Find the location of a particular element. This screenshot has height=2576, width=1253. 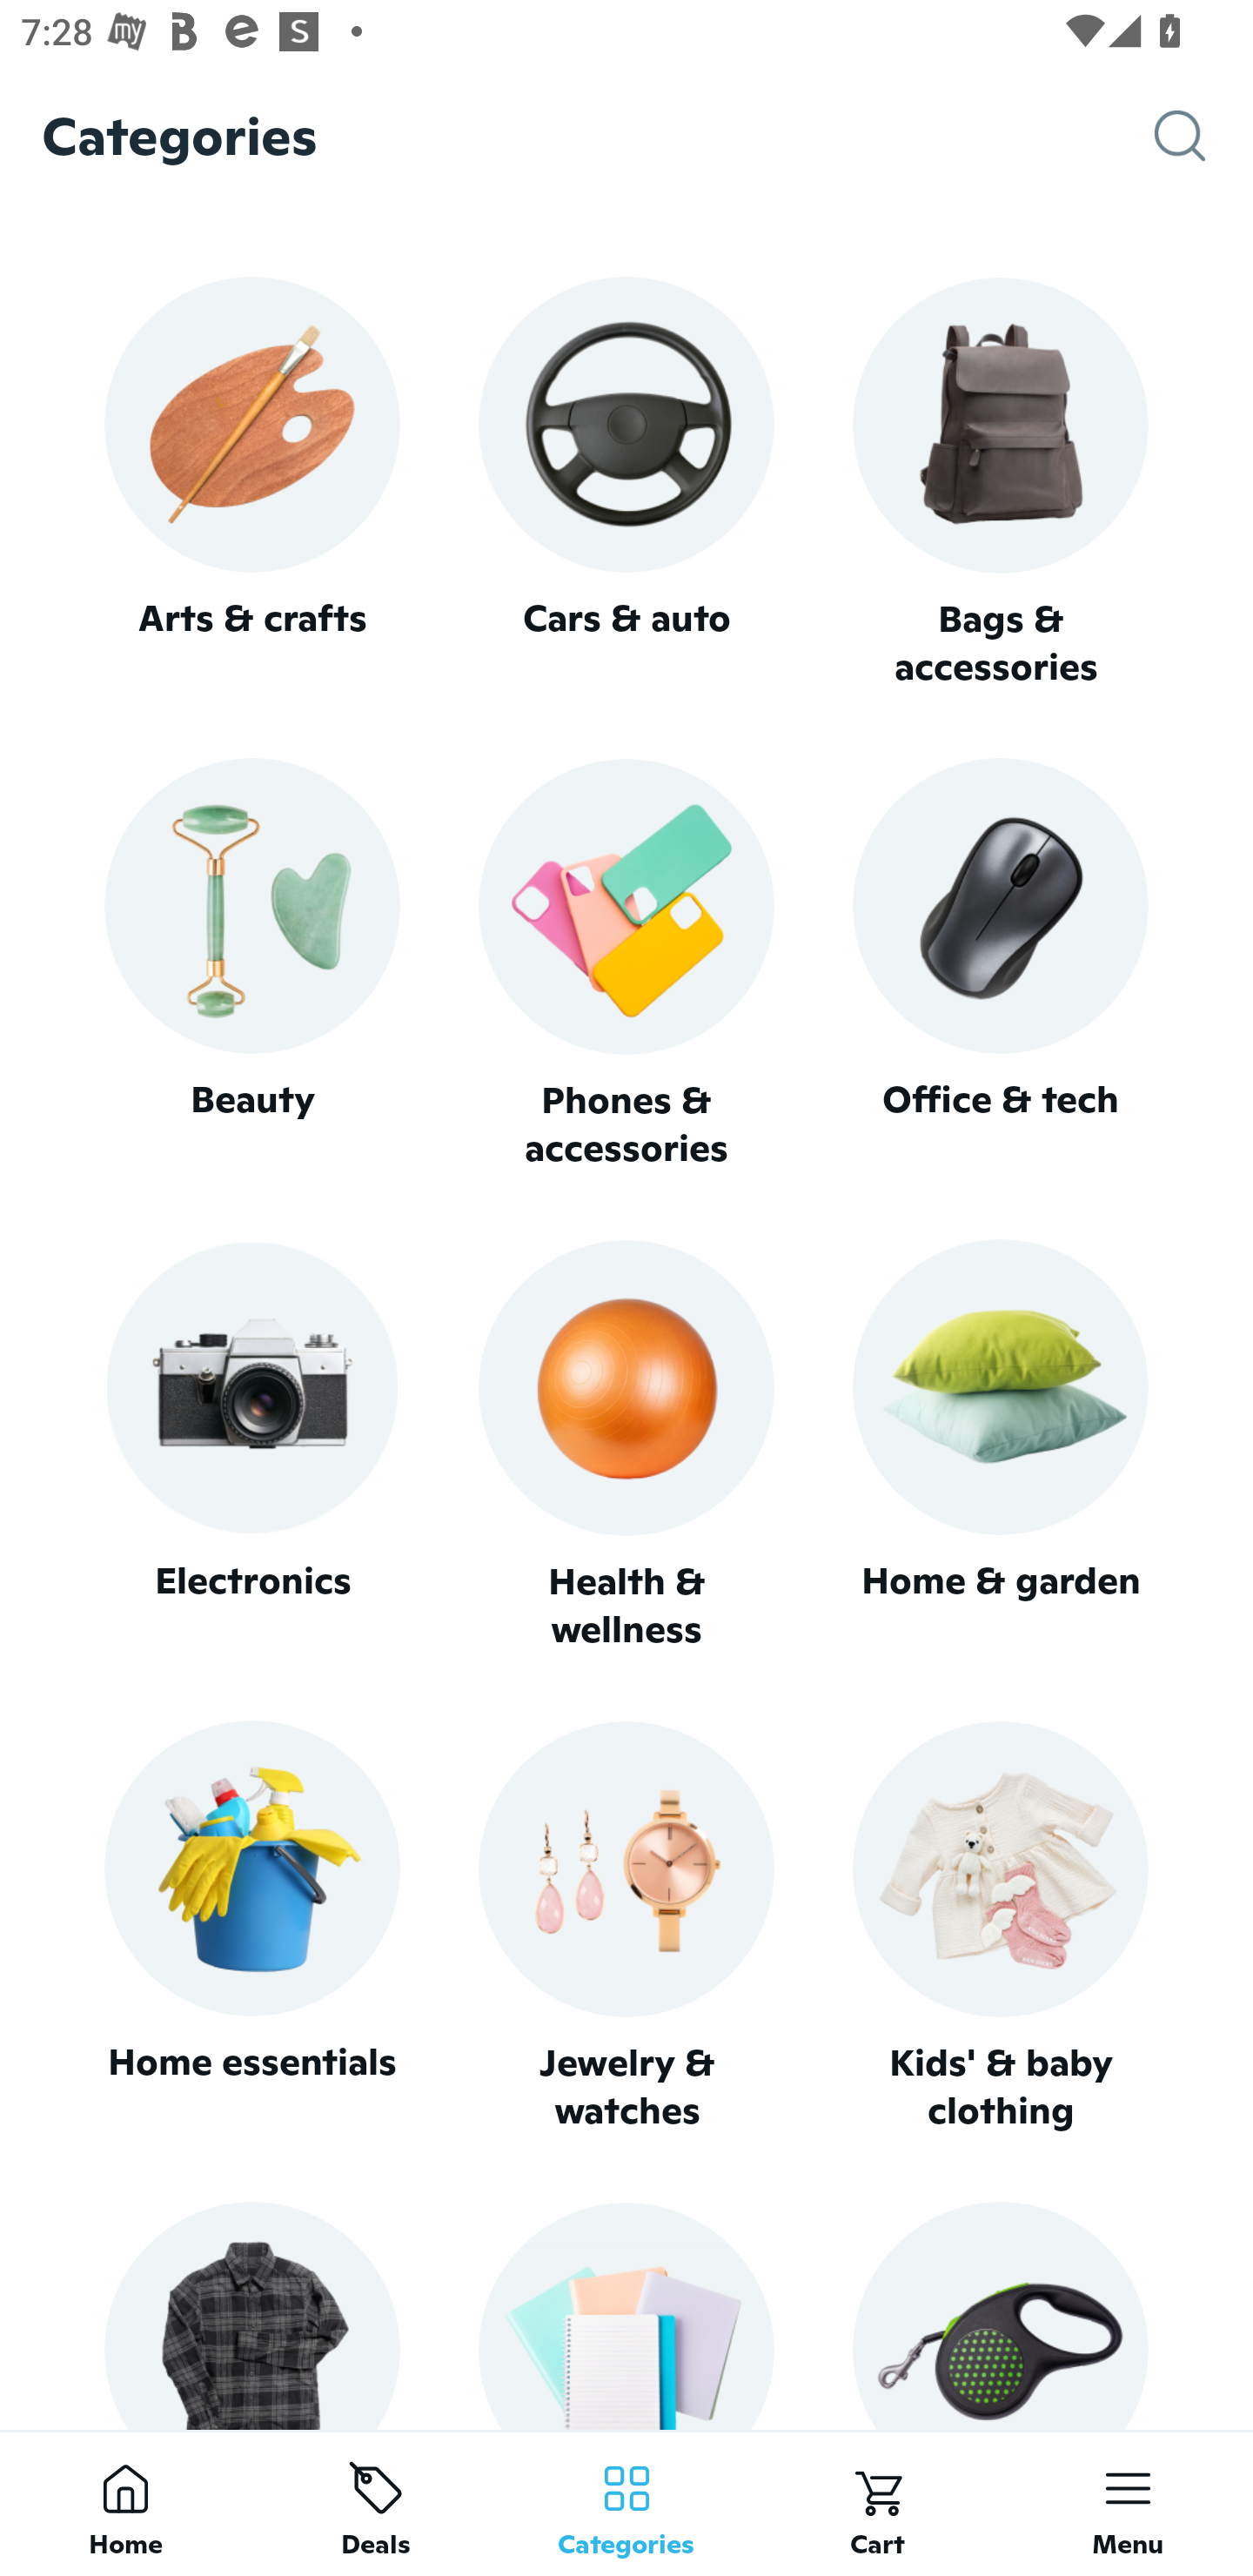

Men's clothing is located at coordinates (251, 2315).